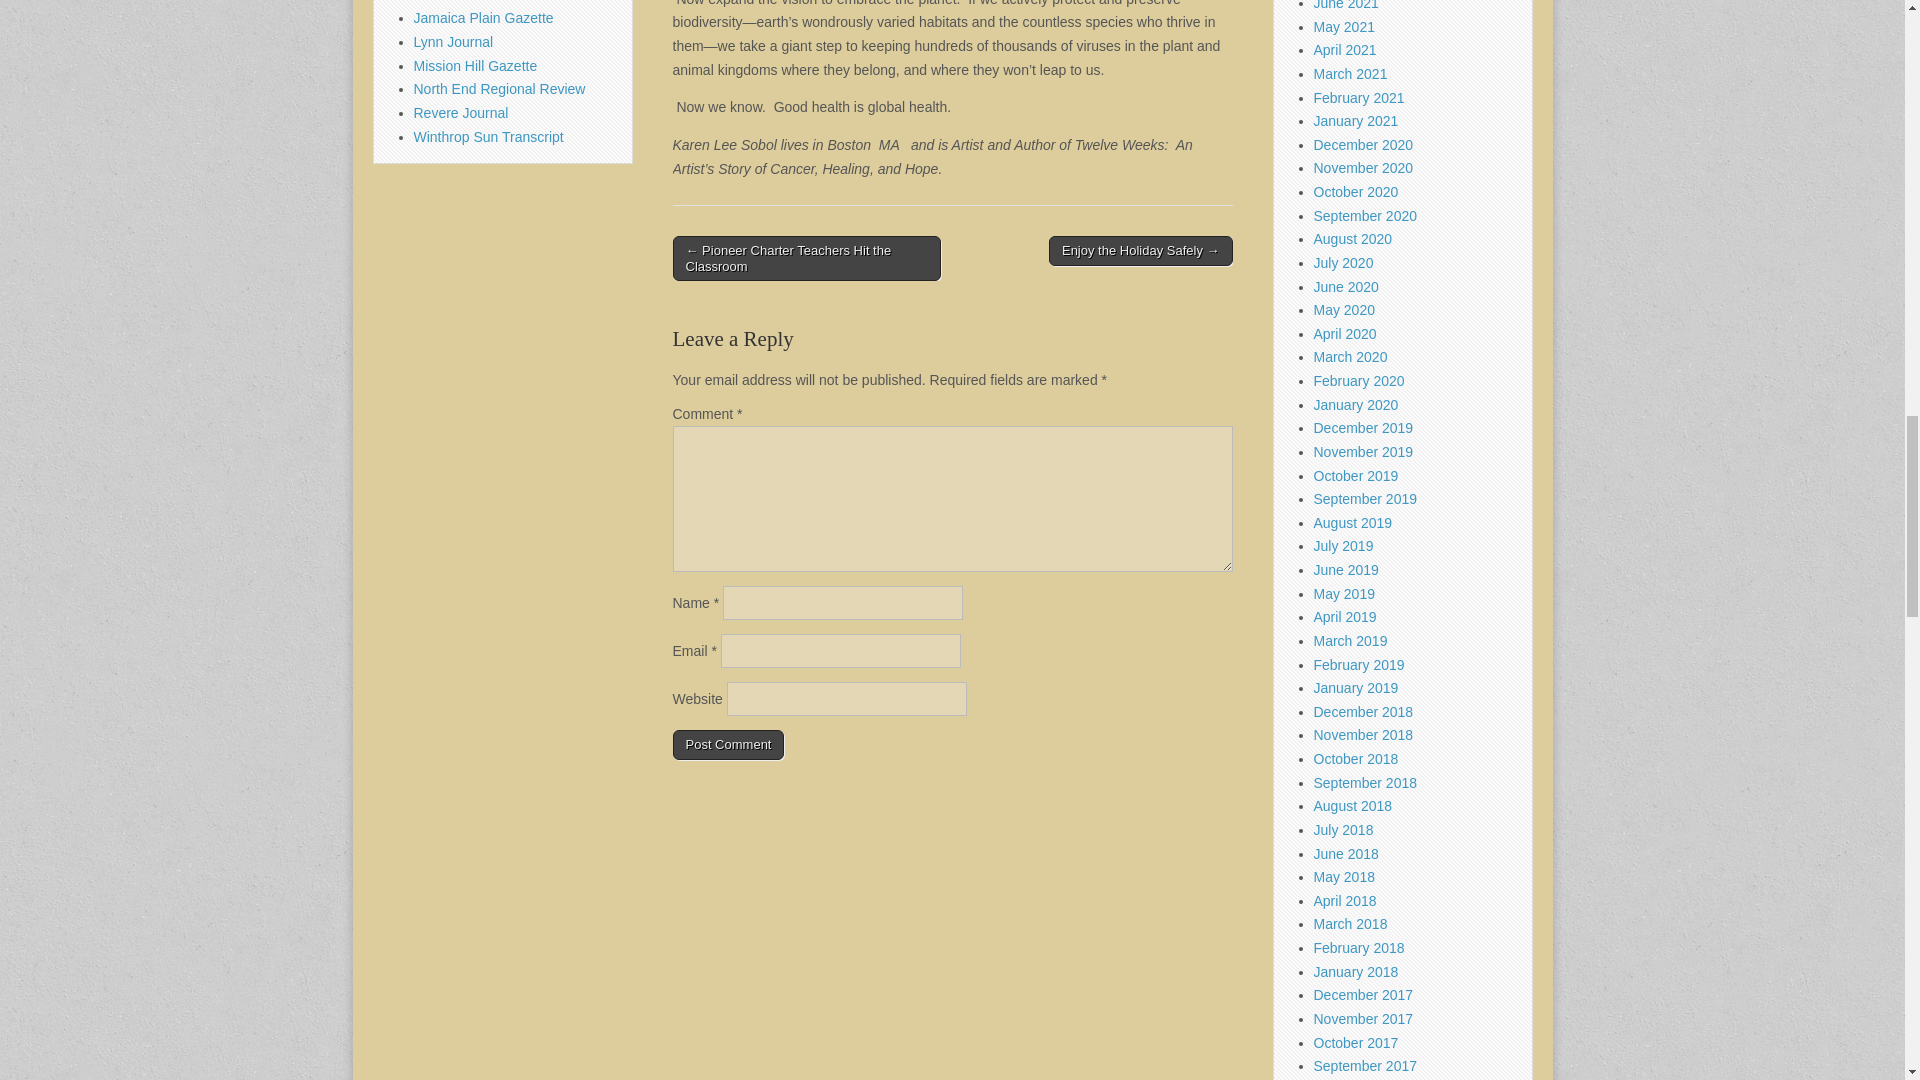 The image size is (1920, 1080). What do you see at coordinates (508, 2) in the screenshot?
I see `East Boston Times Free Press` at bounding box center [508, 2].